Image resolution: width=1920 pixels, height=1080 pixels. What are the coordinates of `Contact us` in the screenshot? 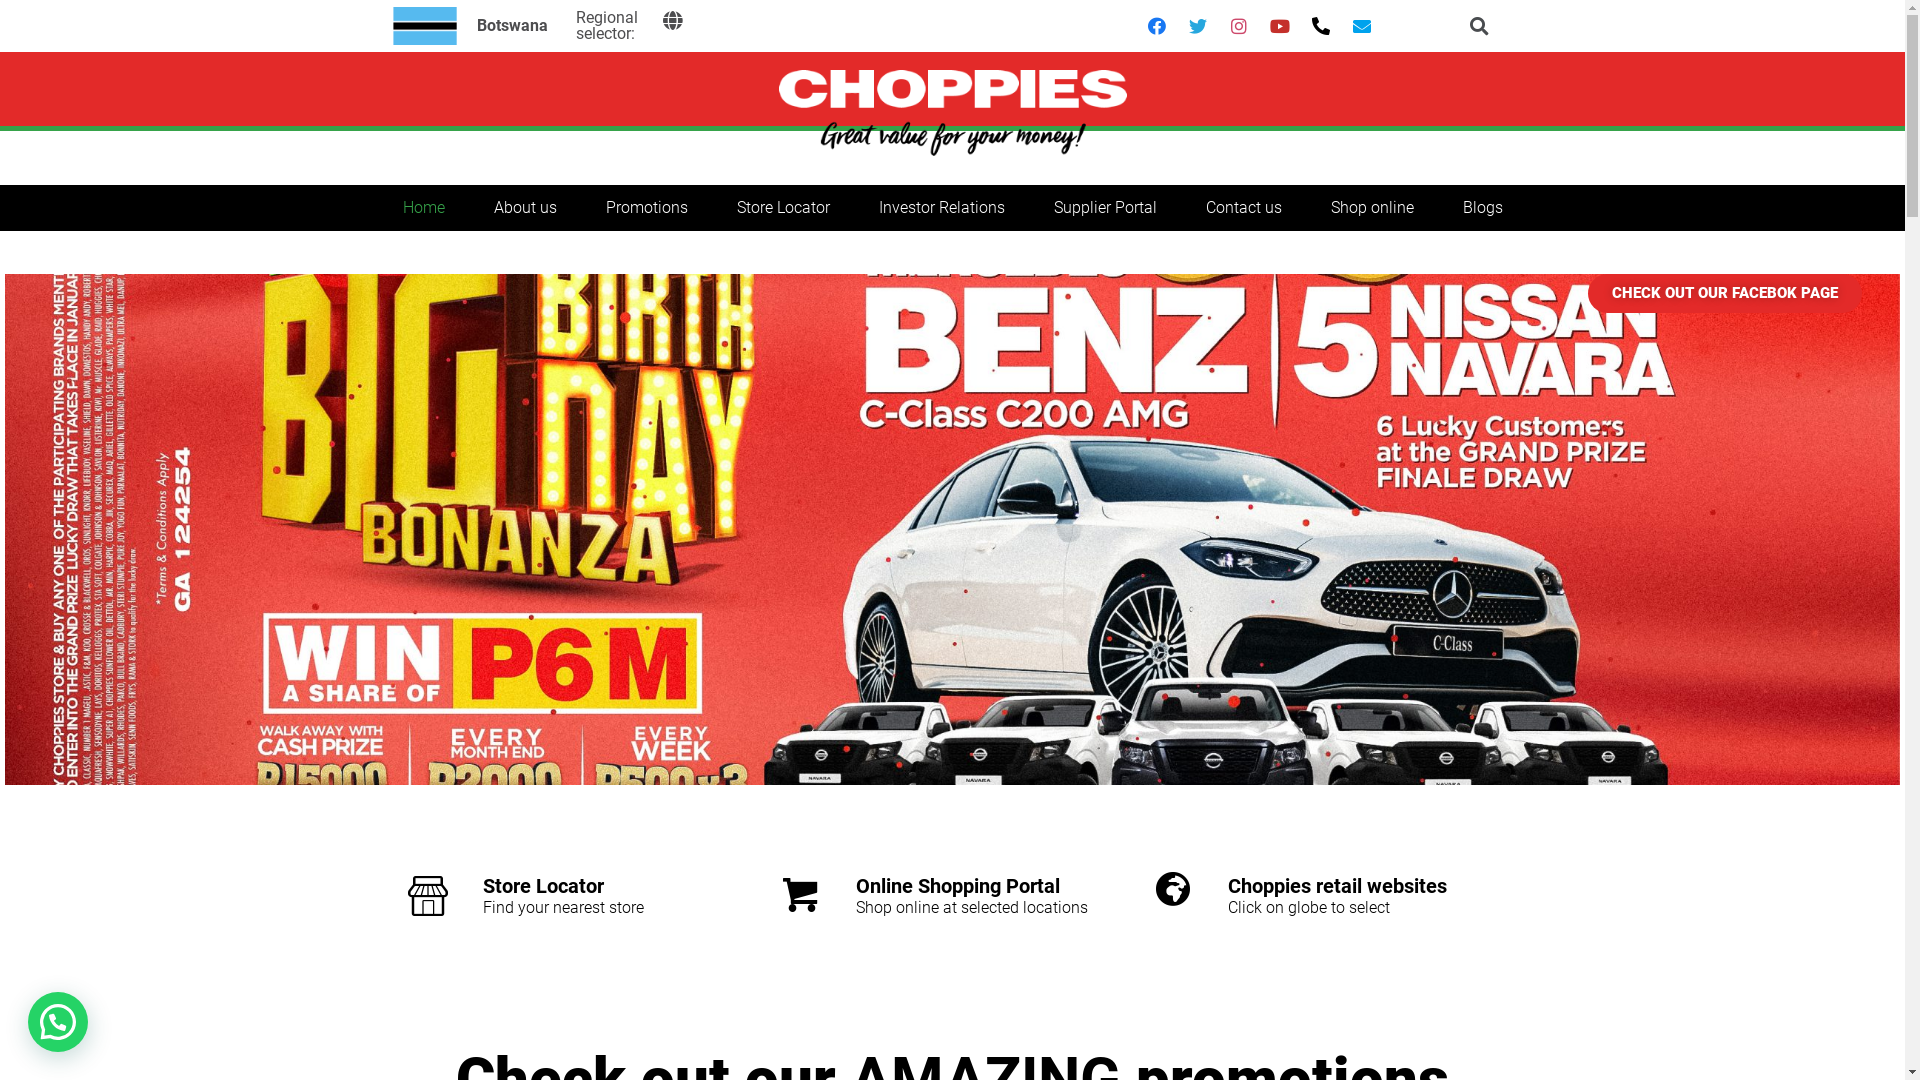 It's located at (1244, 208).